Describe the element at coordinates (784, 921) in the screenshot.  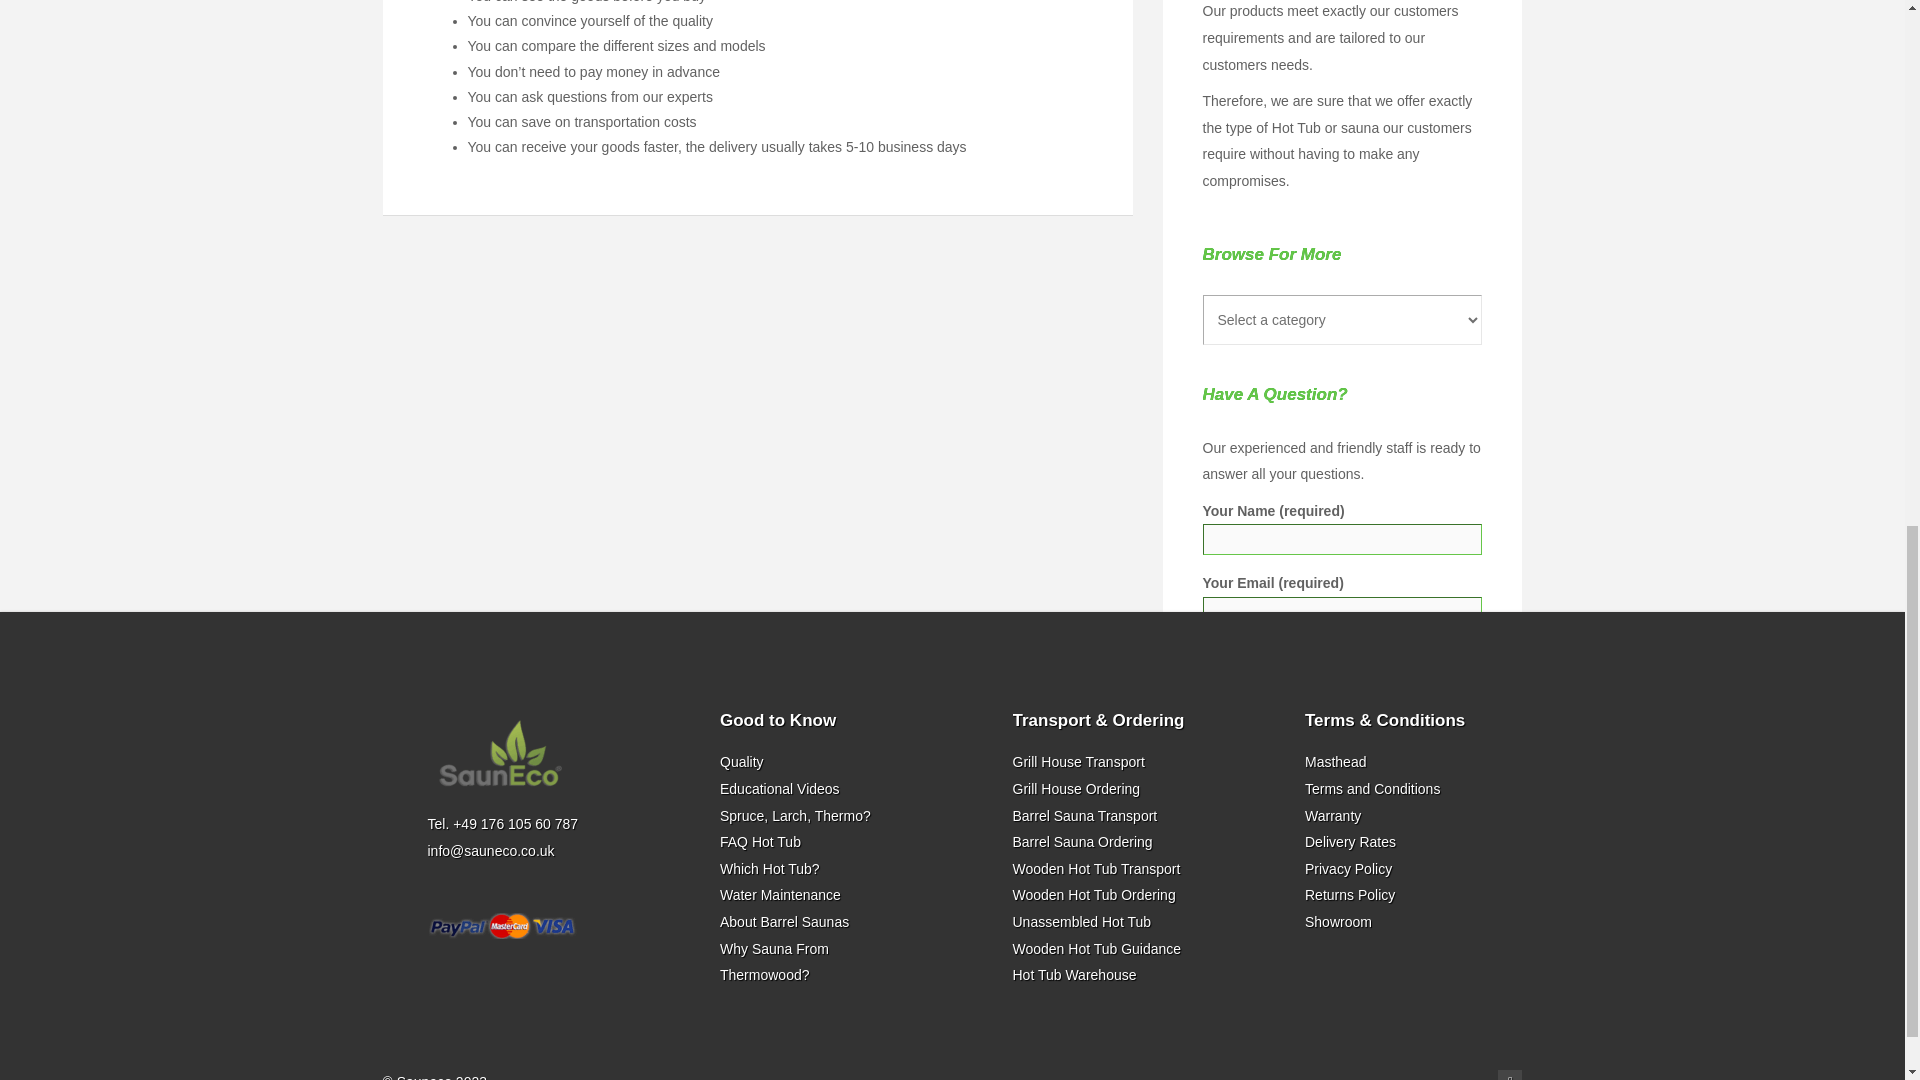
I see `About Barrel Saunas` at that location.